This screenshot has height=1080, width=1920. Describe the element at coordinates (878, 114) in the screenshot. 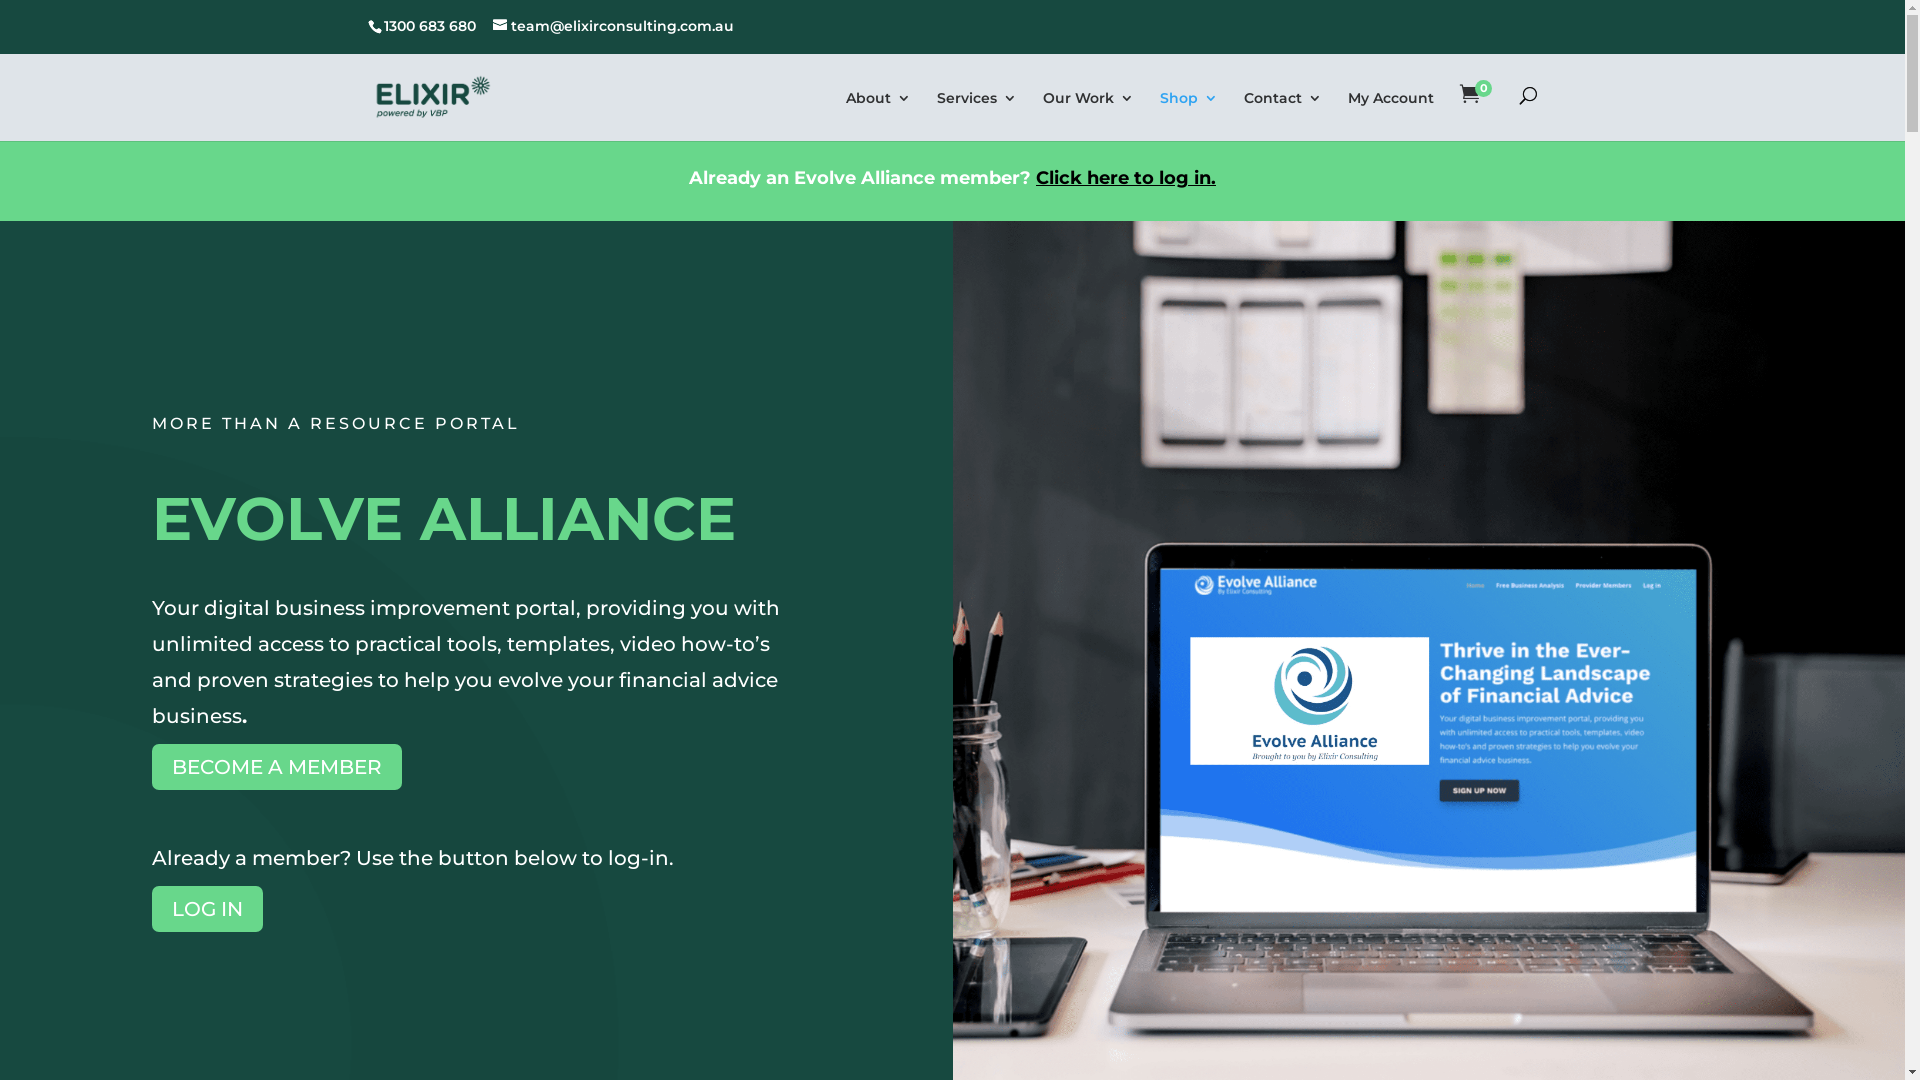

I see `About` at that location.